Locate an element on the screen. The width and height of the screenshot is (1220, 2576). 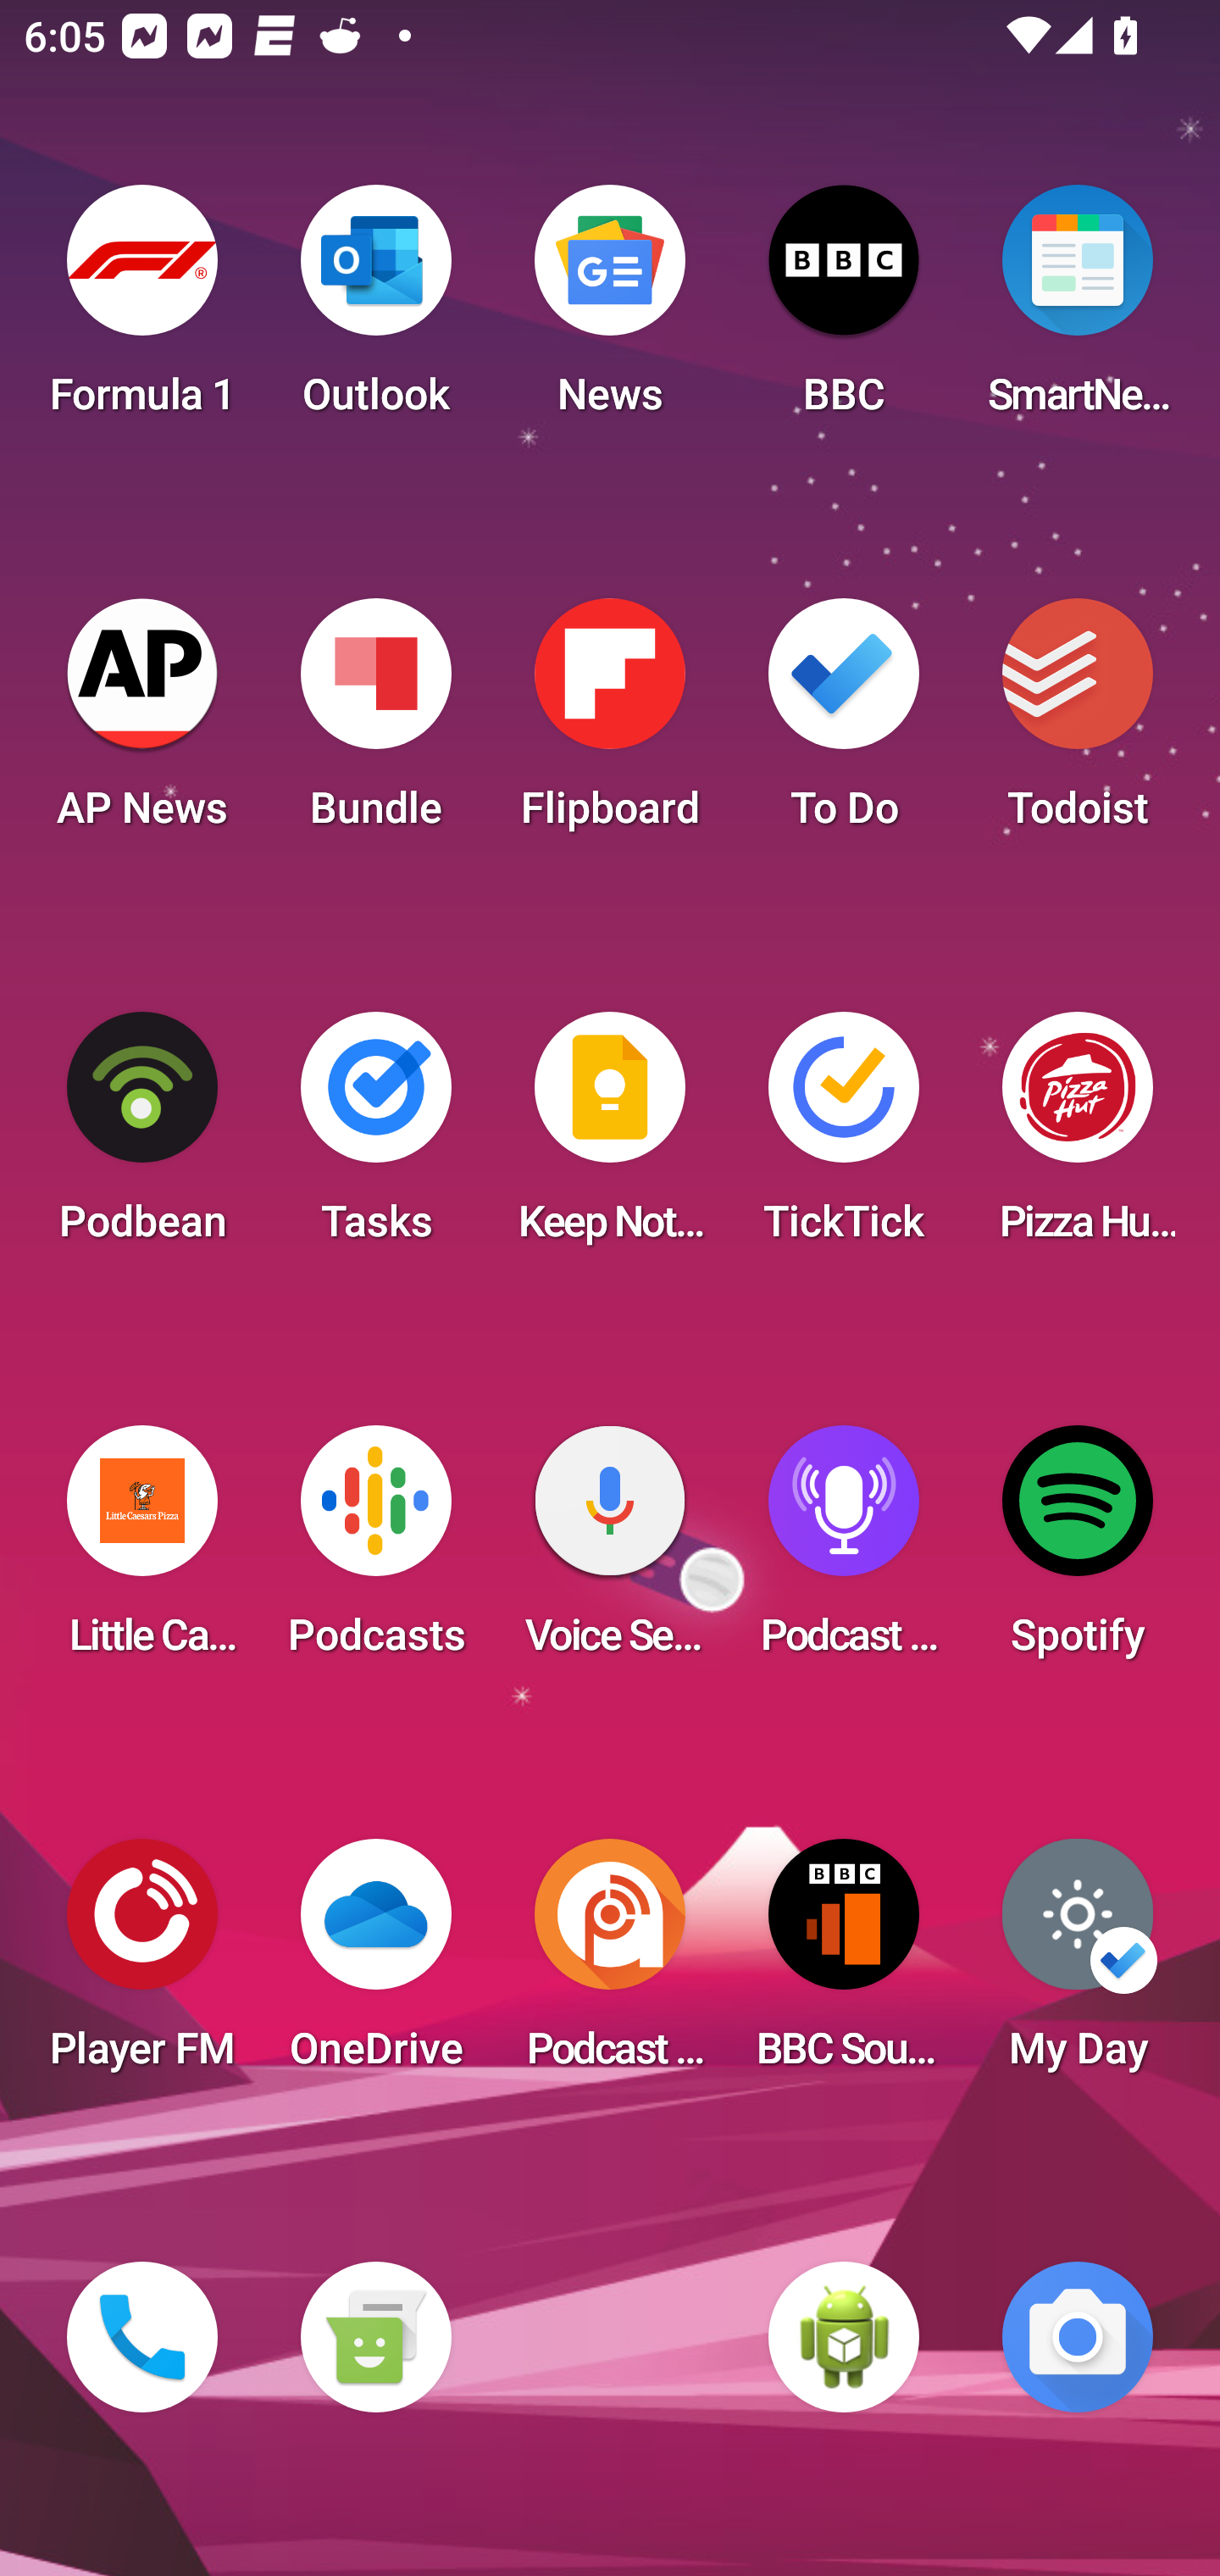
WebView Browser Tester is located at coordinates (844, 2337).